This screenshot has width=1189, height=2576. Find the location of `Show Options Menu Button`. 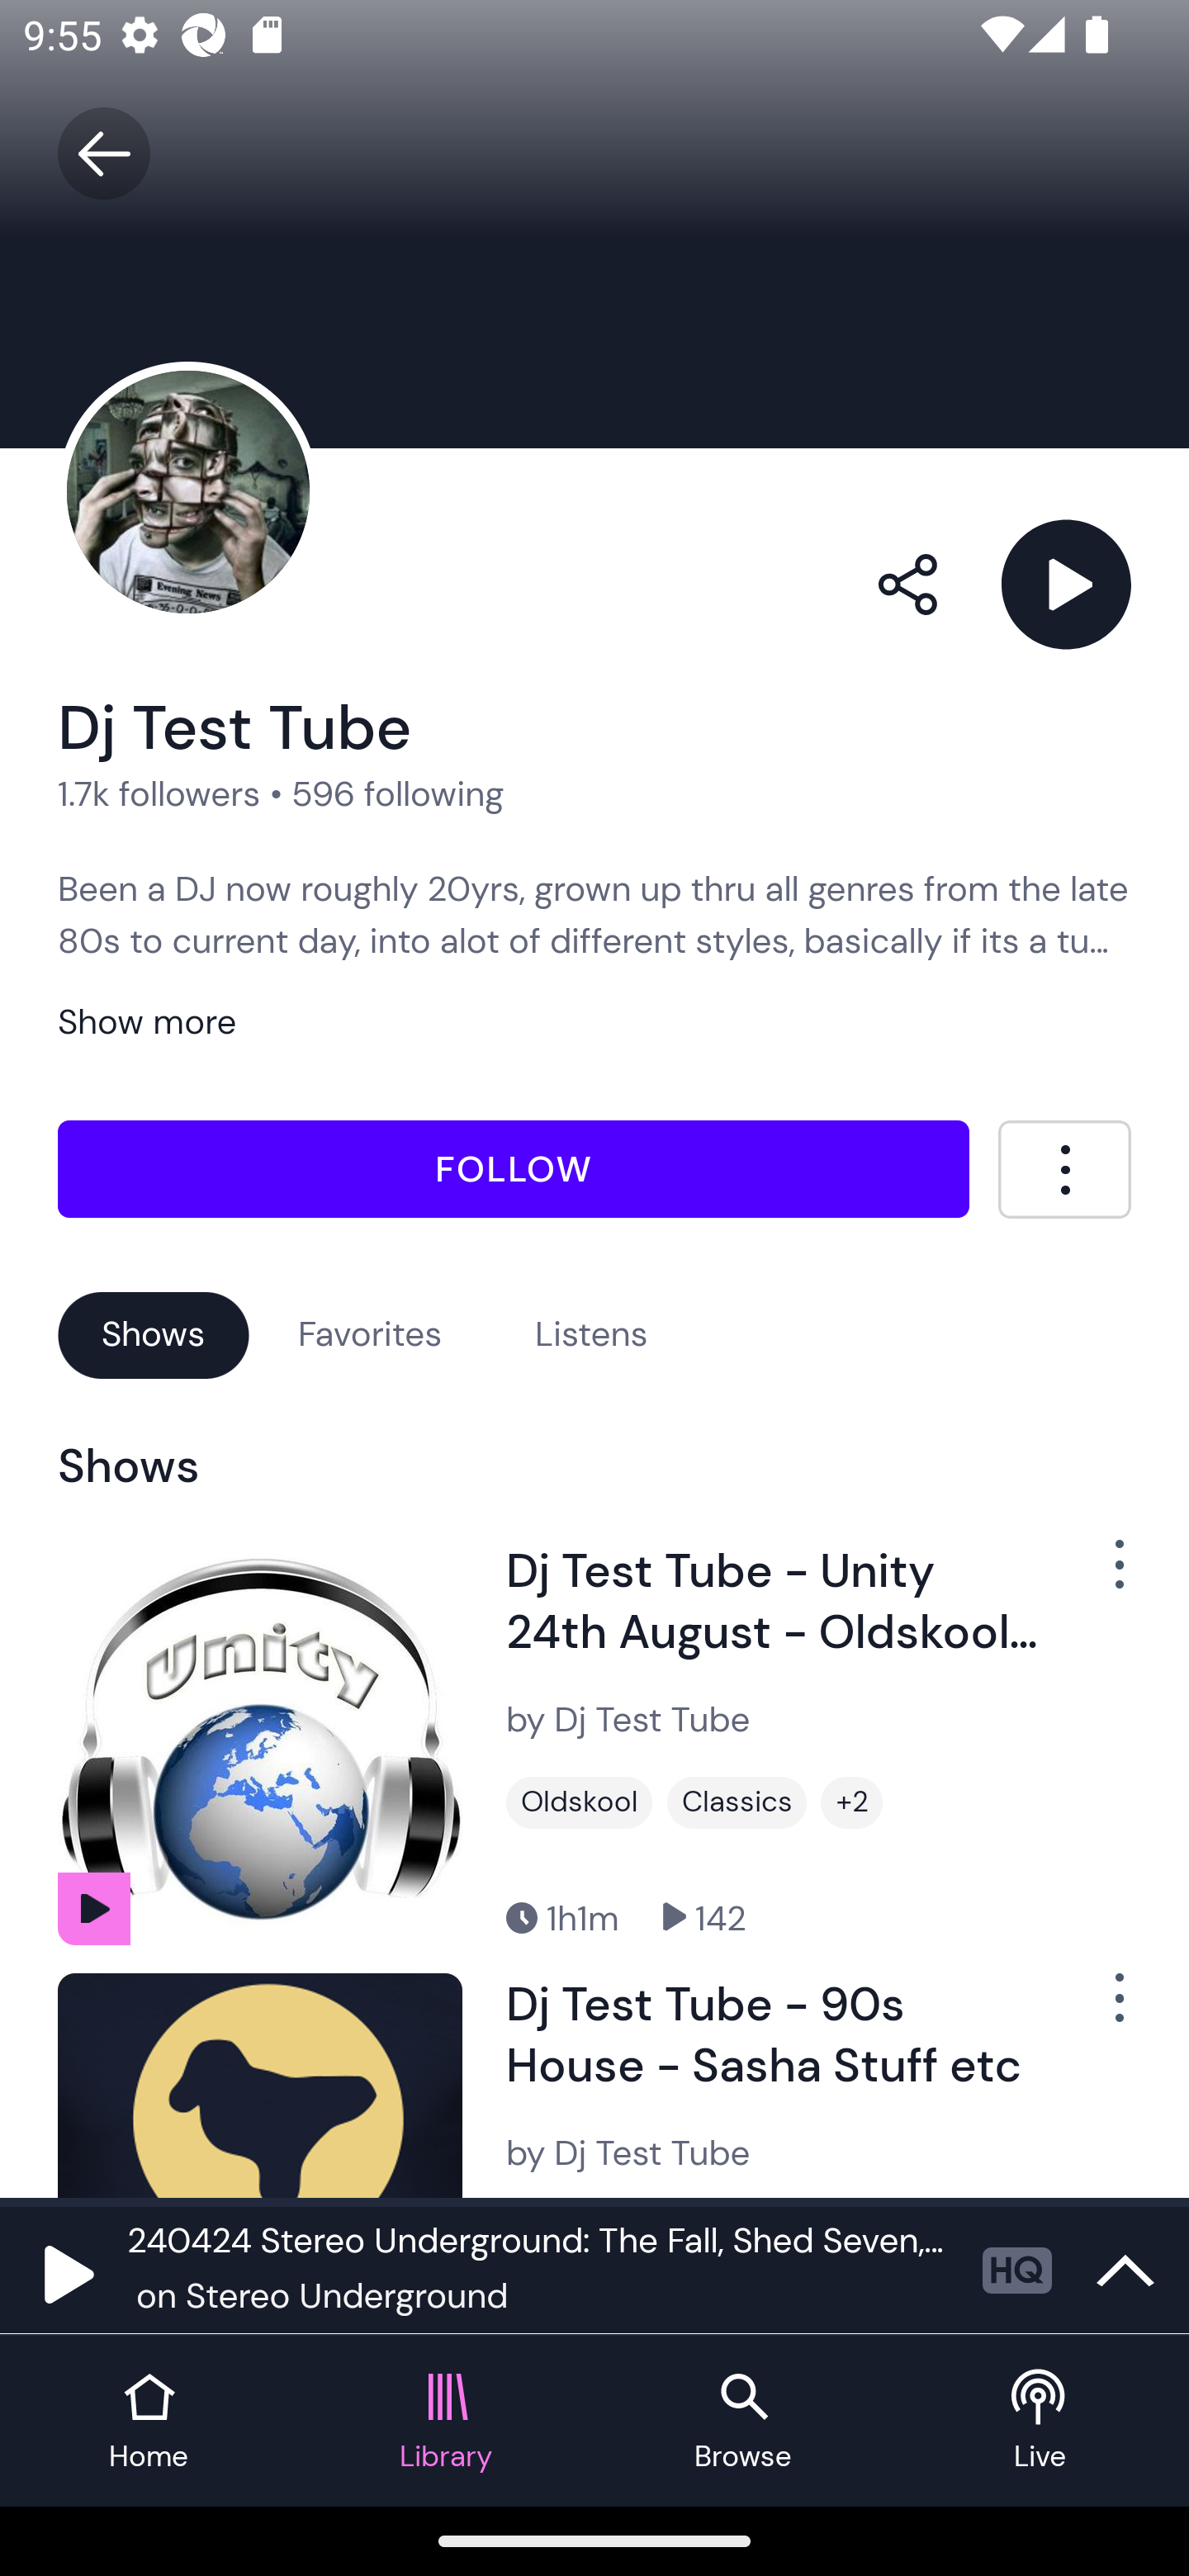

Show Options Menu Button is located at coordinates (1101, 1577).